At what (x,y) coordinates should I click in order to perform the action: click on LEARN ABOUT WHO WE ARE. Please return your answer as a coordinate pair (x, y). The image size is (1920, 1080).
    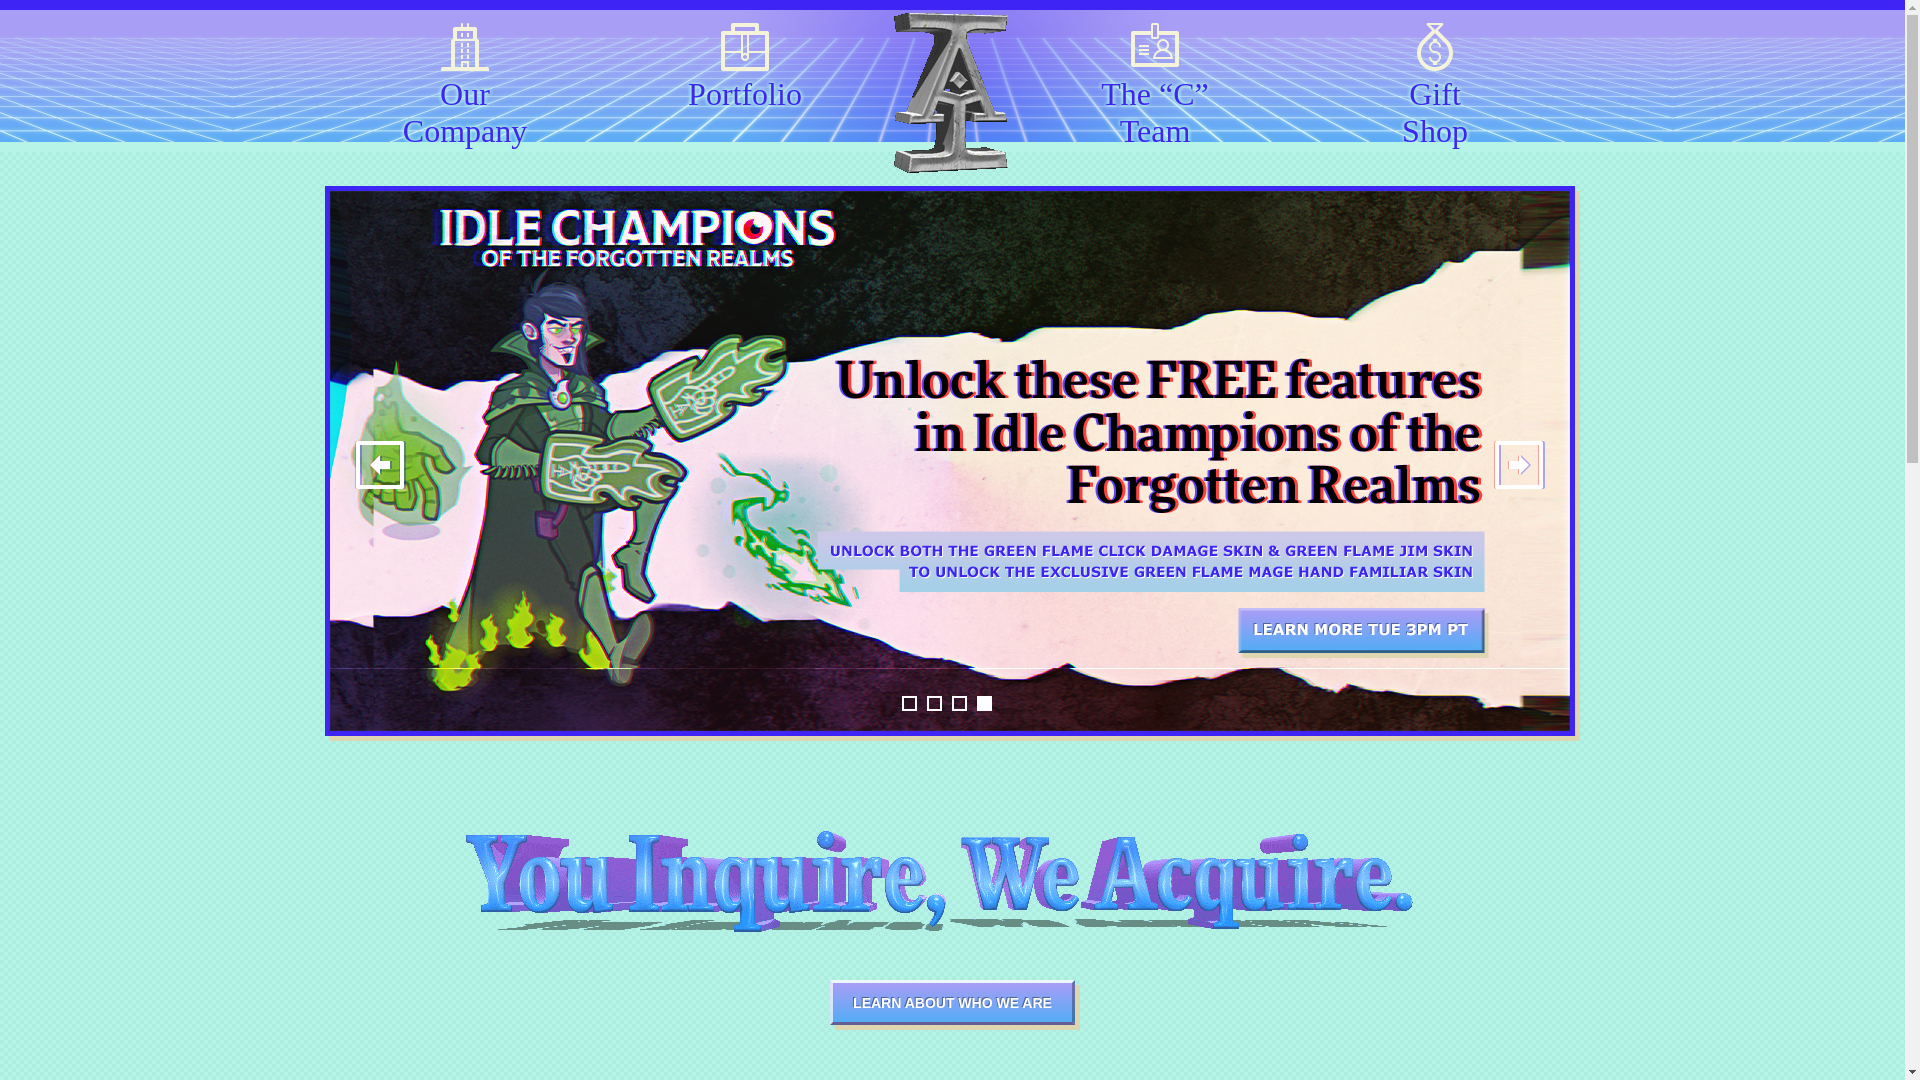
    Looking at the image, I should click on (952, 1002).